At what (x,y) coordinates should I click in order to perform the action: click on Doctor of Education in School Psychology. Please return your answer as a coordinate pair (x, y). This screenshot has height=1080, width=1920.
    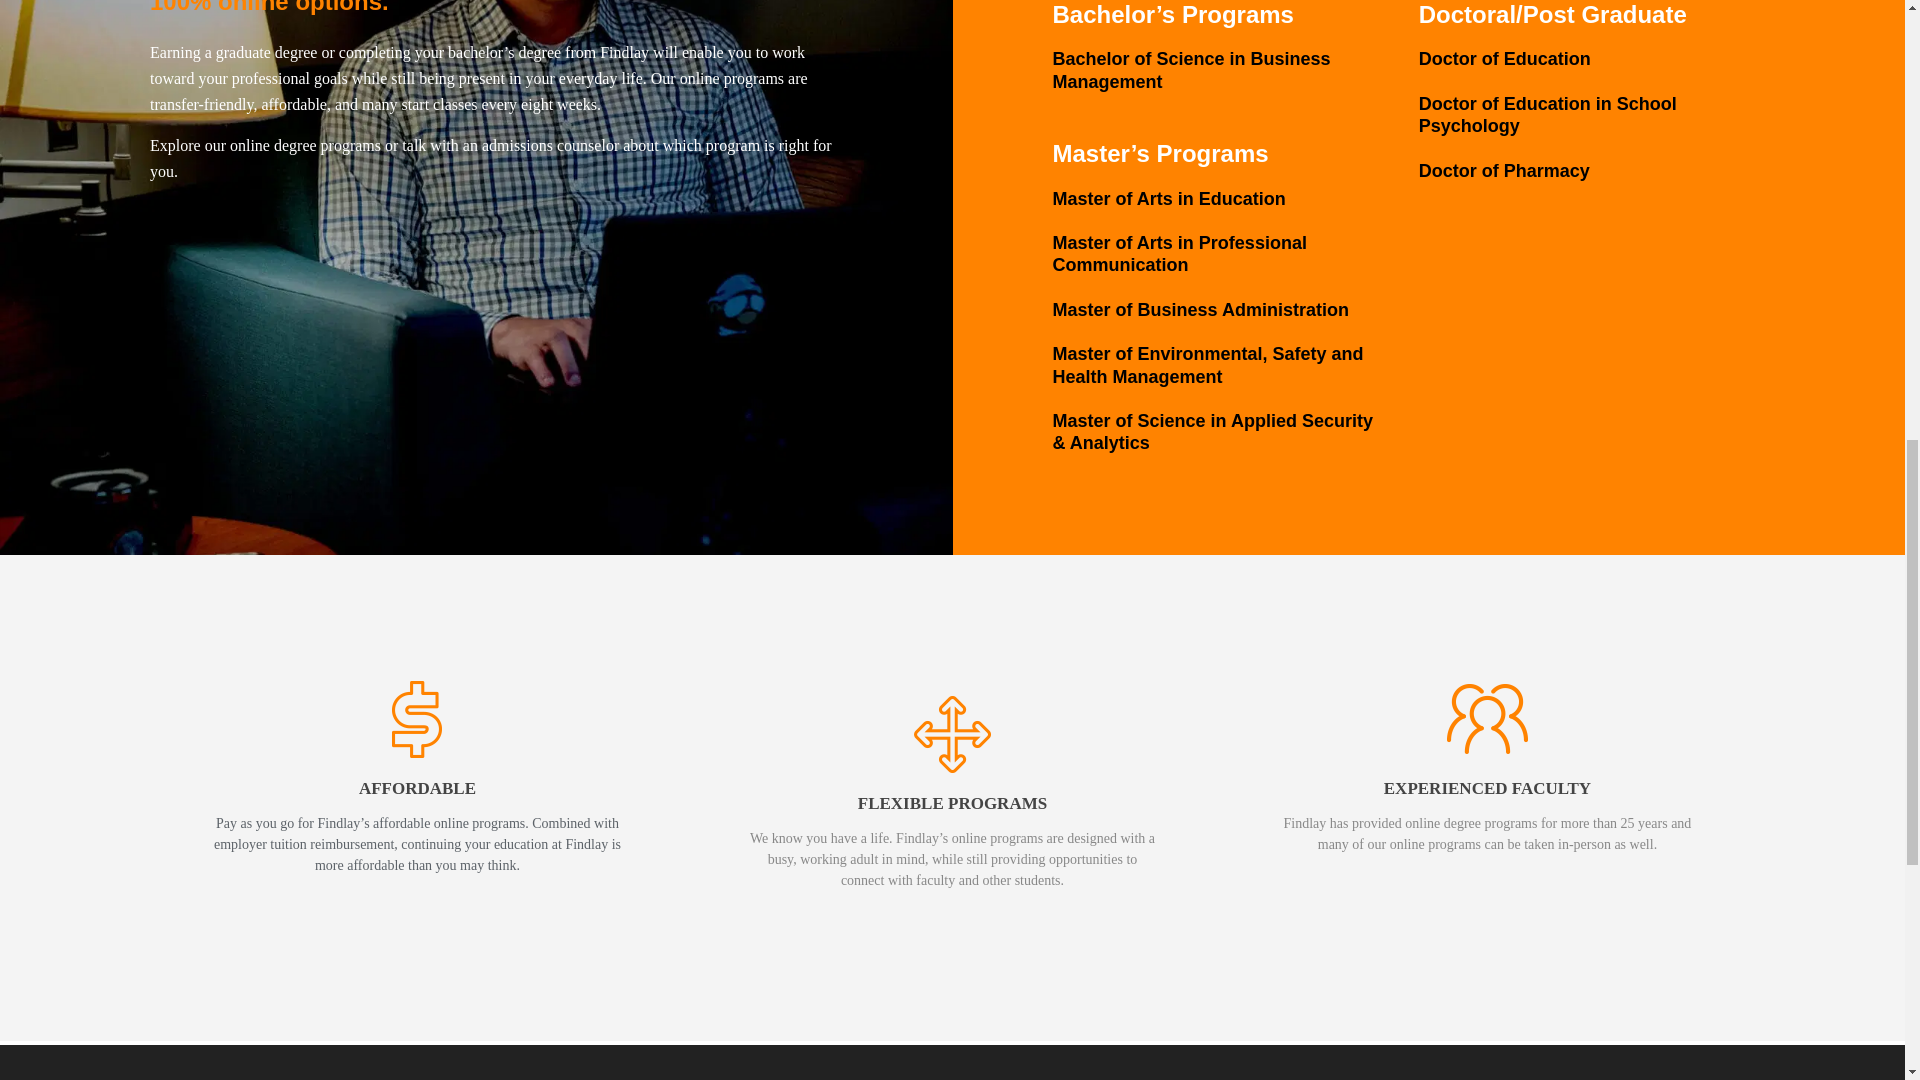
    Looking at the image, I should click on (1547, 114).